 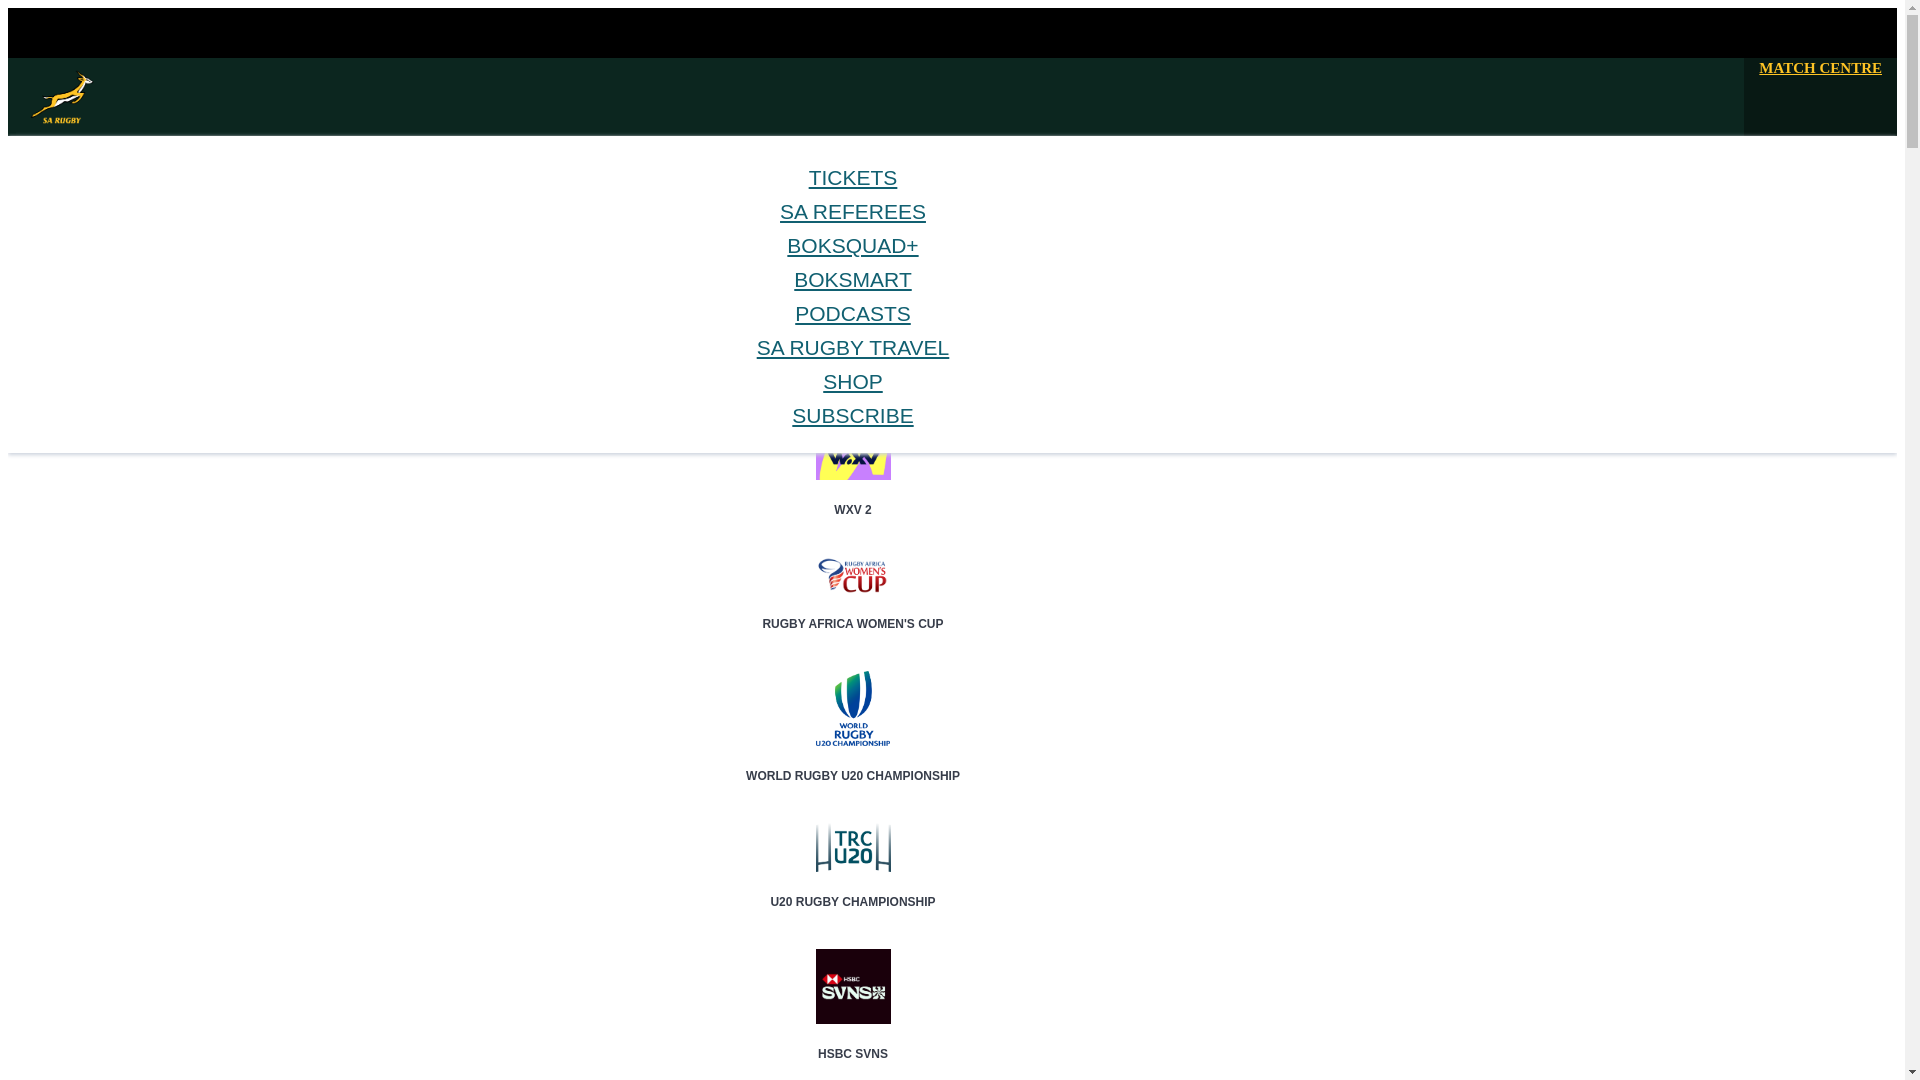 I want to click on WORLD RUGBY U20 CHAMPIONSHIP, so click(x=853, y=759).